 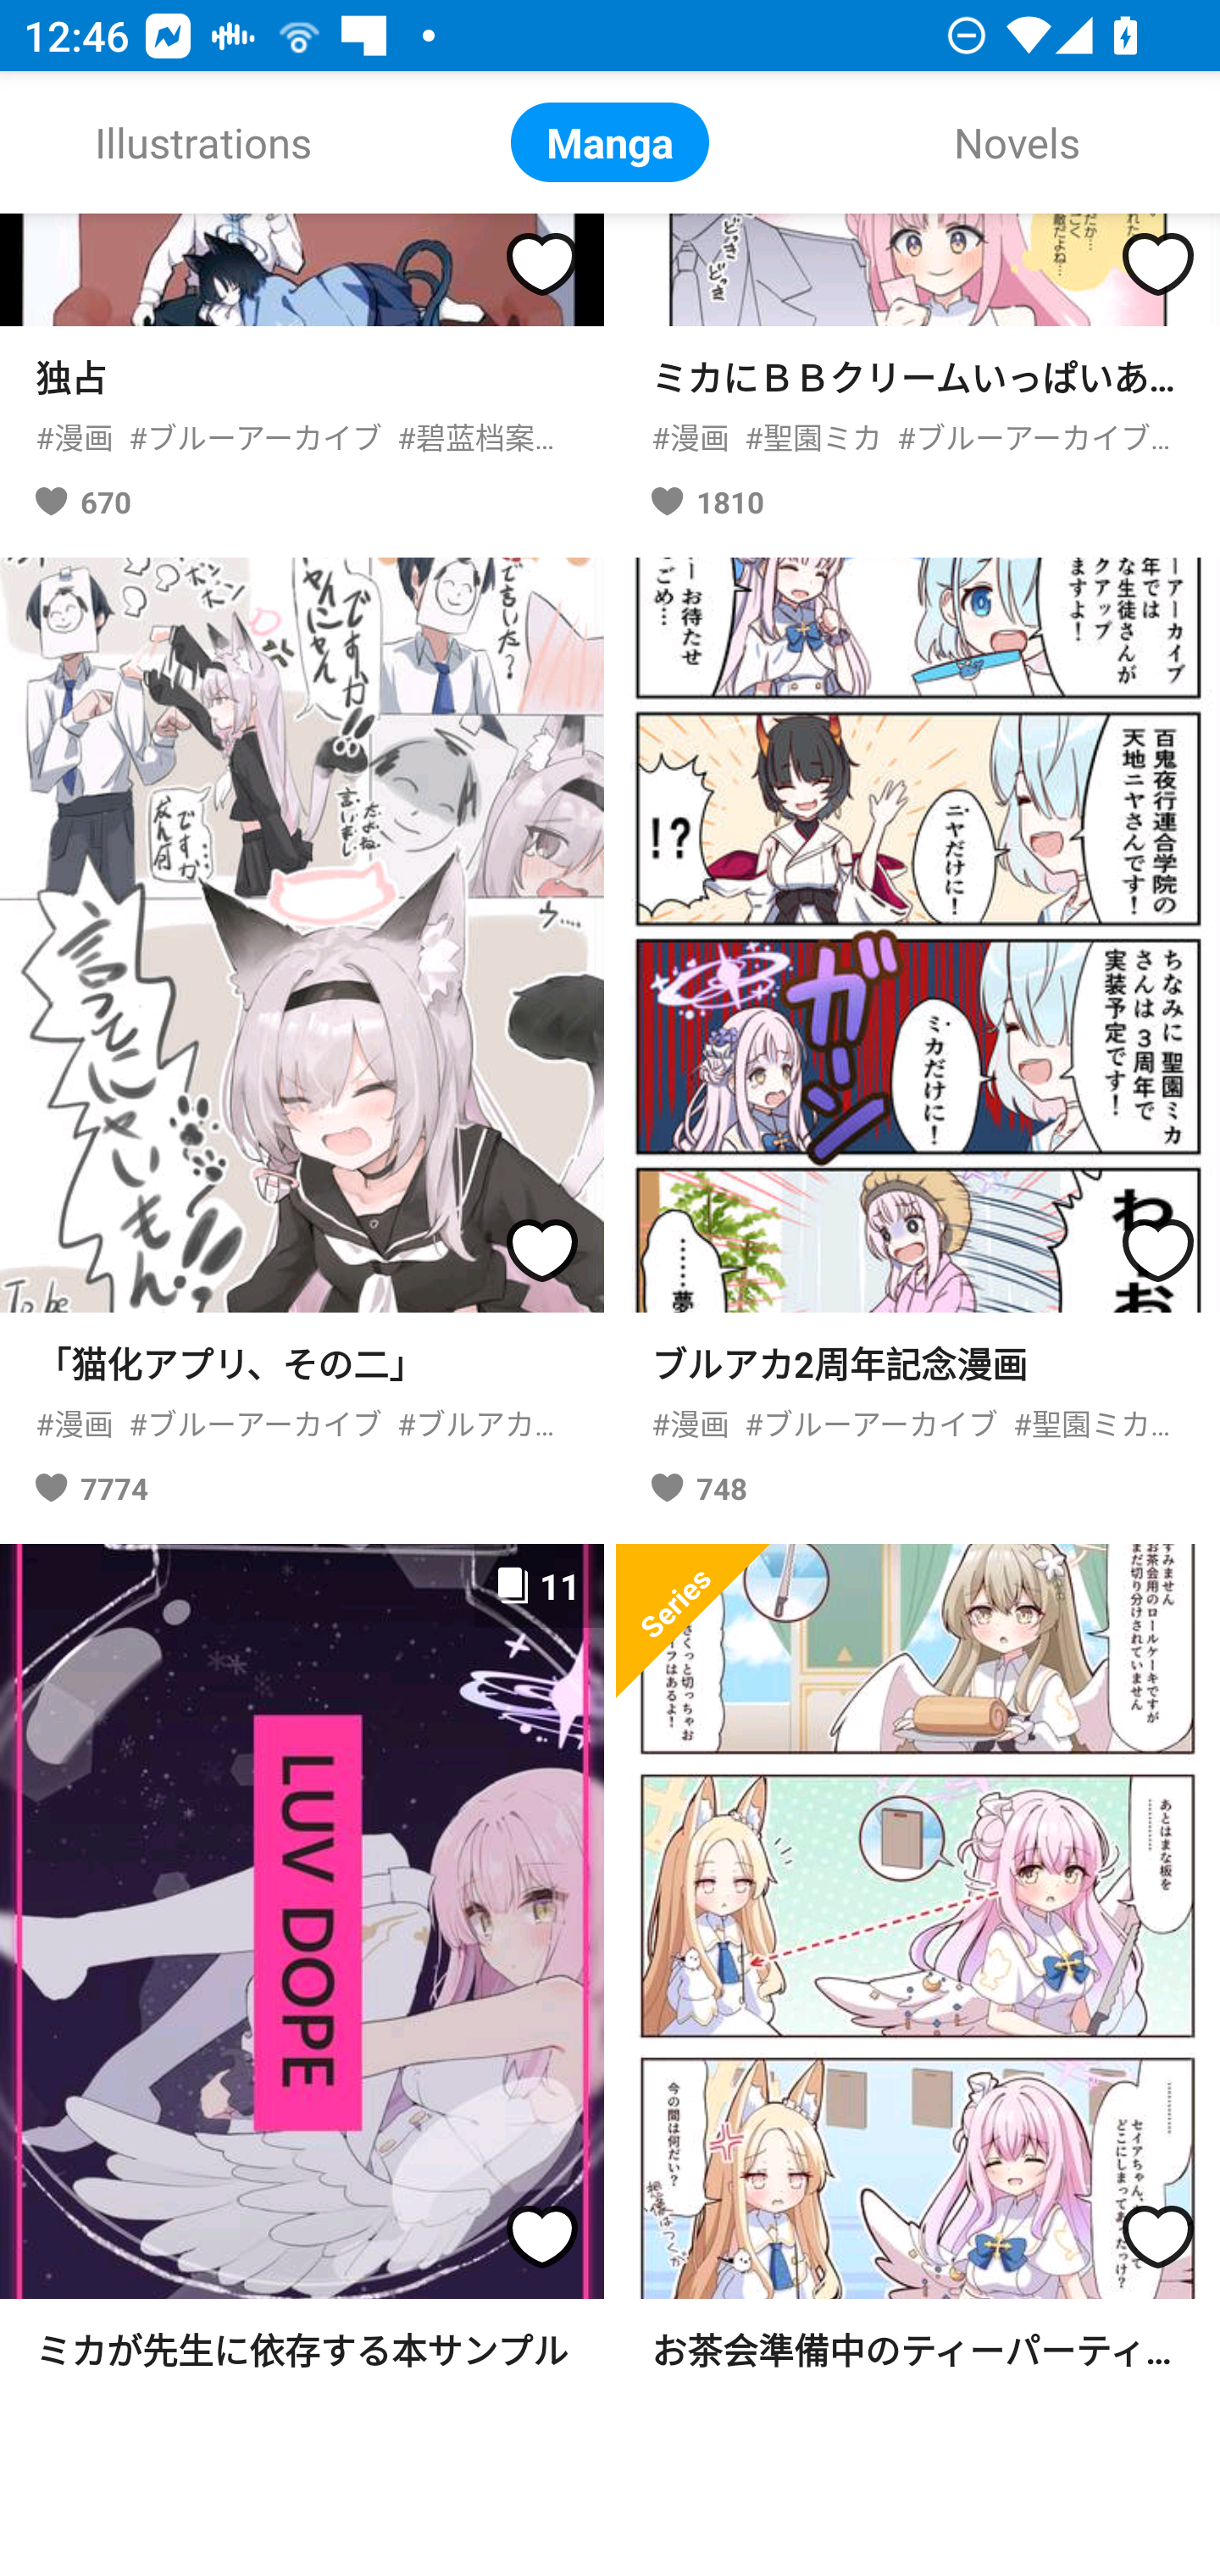 What do you see at coordinates (302, 1961) in the screenshot?
I see `11 ミカが先生に依存する本サンプル` at bounding box center [302, 1961].